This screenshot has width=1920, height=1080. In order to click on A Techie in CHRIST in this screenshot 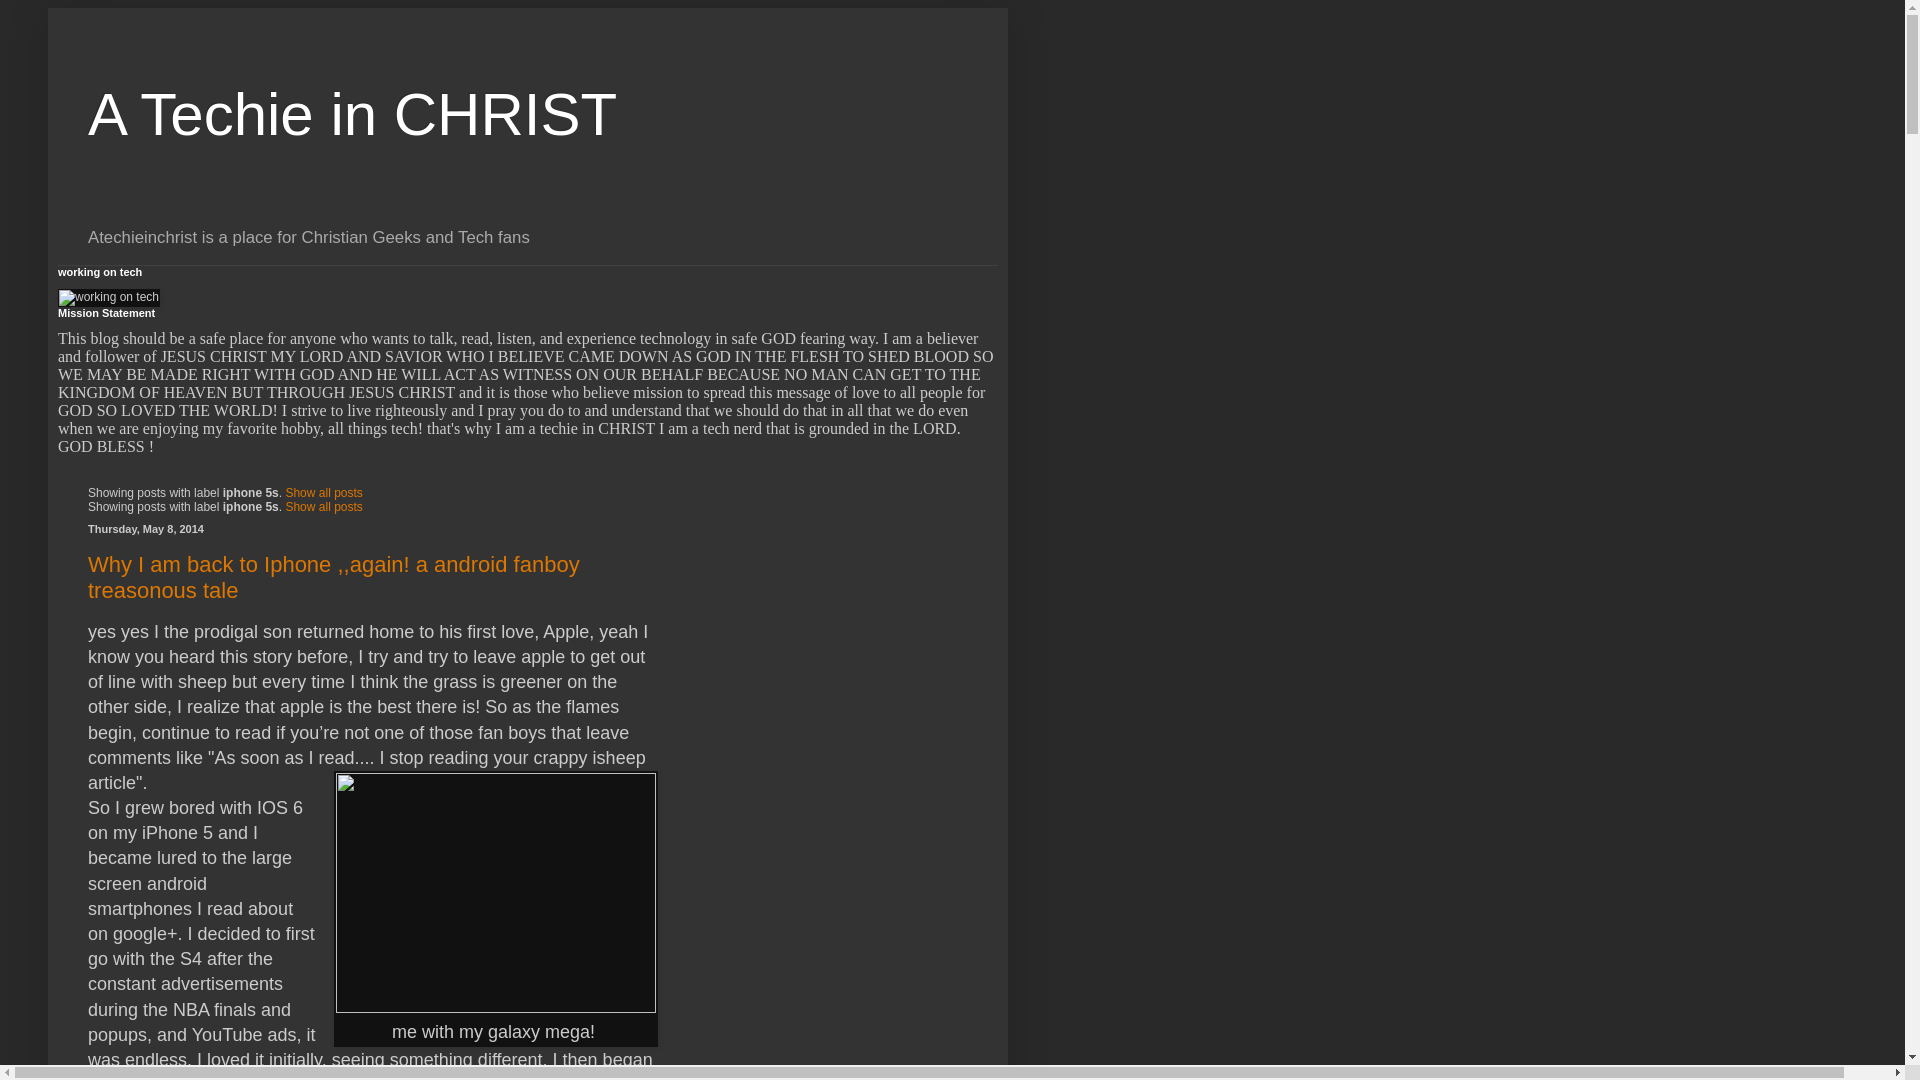, I will do `click(352, 114)`.